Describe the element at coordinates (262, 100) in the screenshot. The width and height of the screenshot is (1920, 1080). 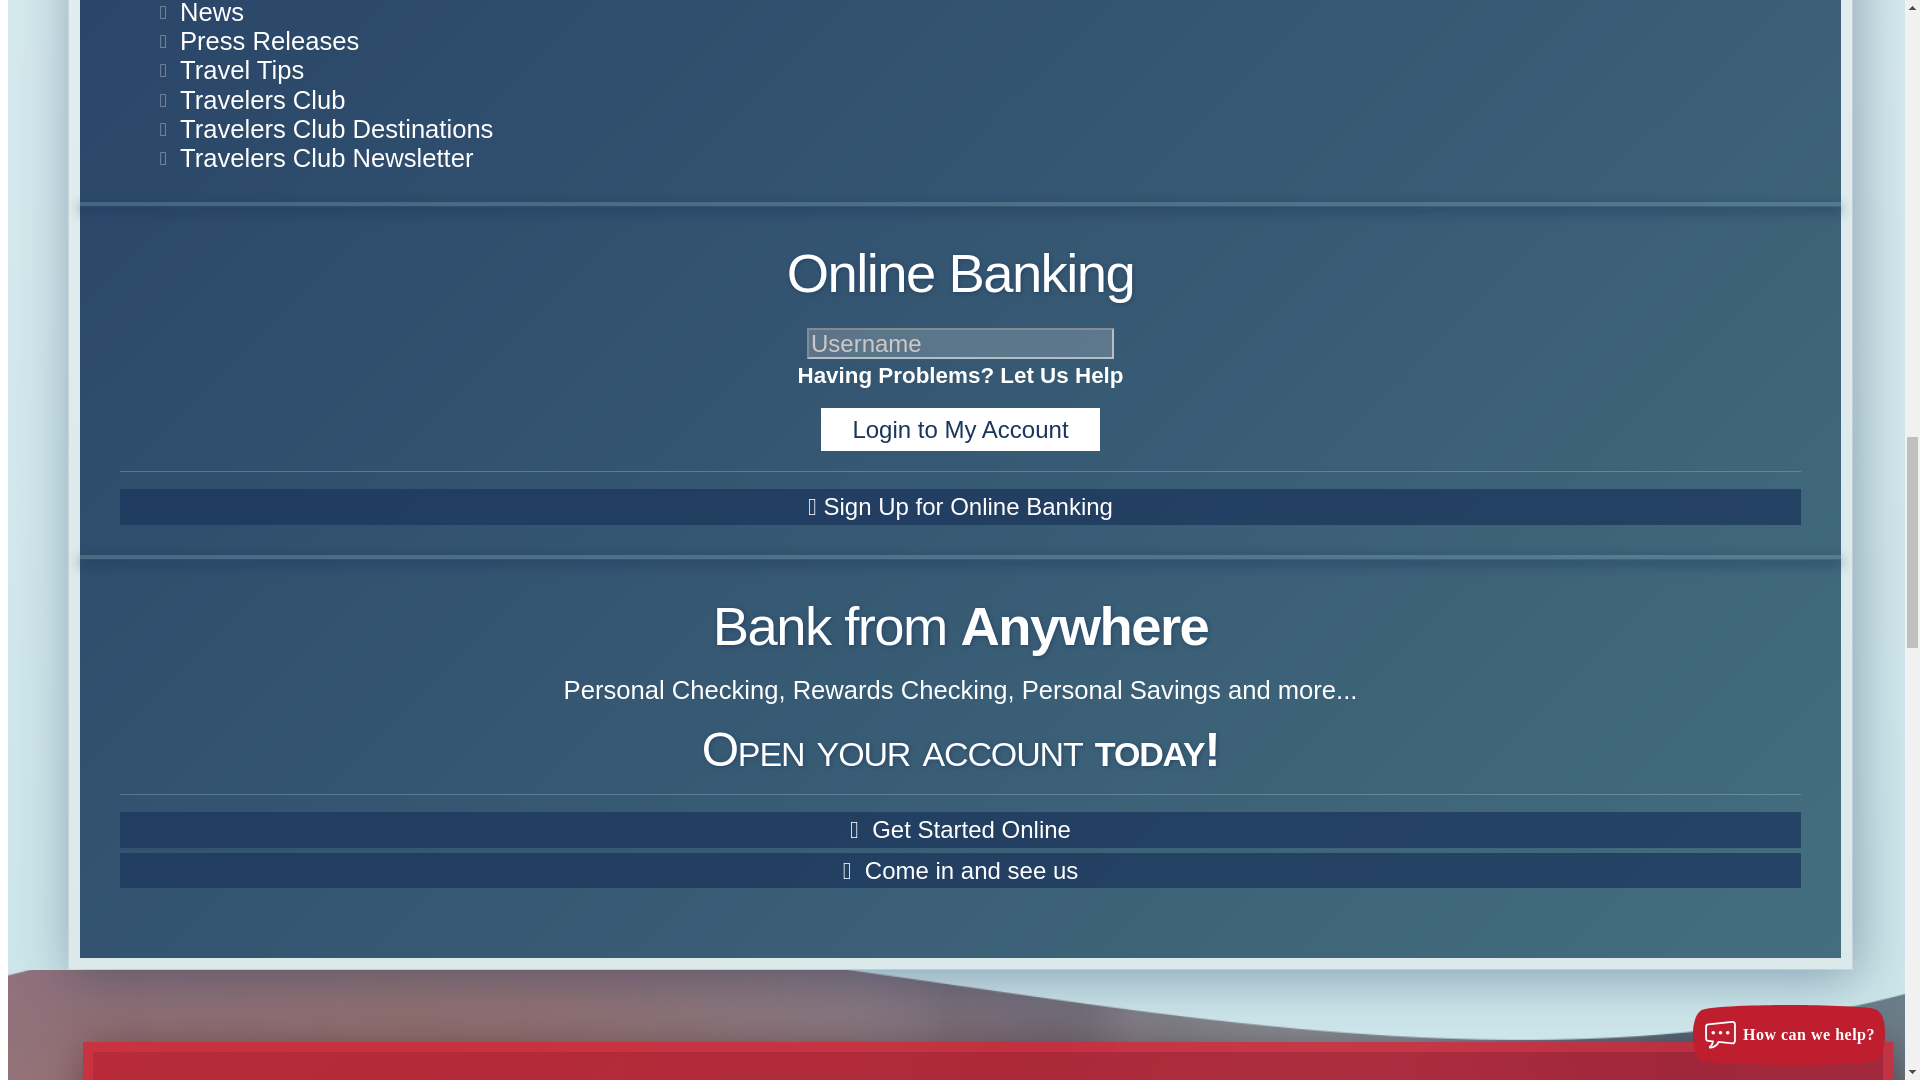
I see `Travelers Club` at that location.